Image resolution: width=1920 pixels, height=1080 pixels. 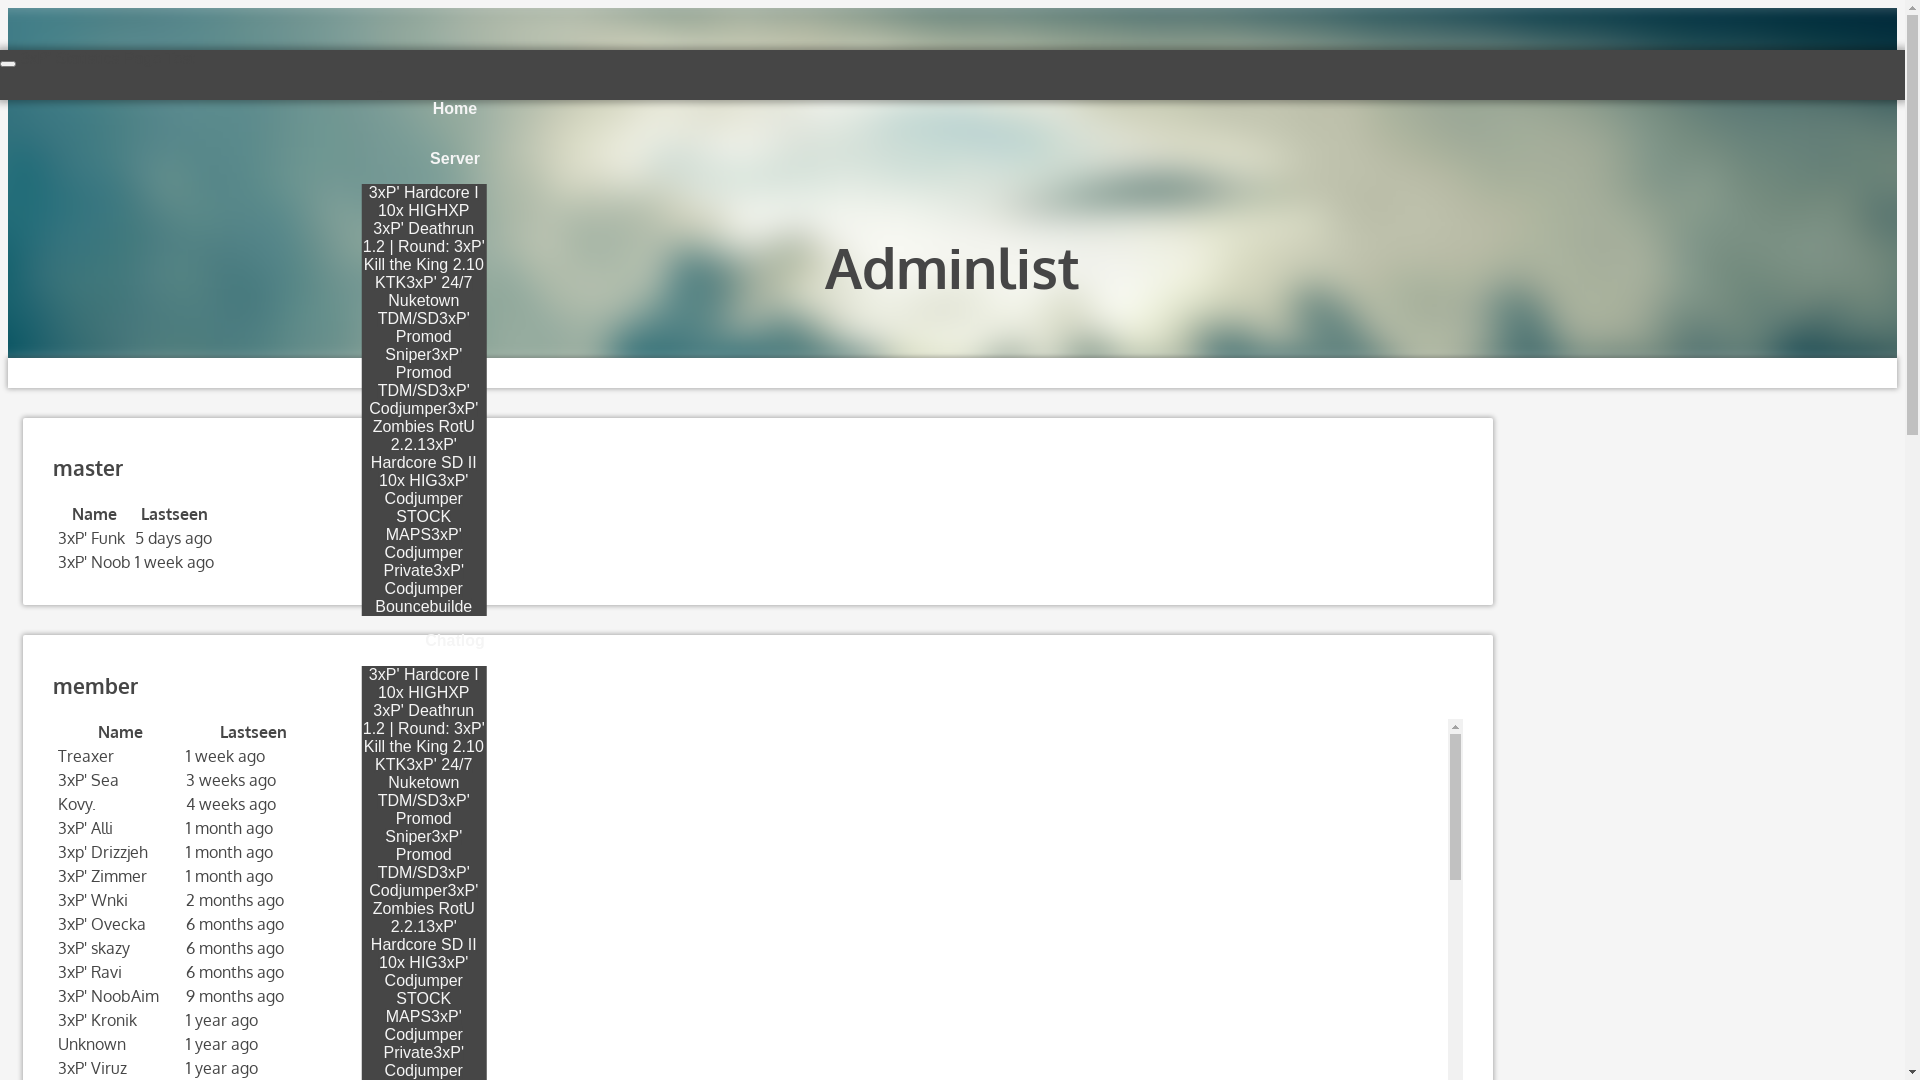 What do you see at coordinates (424, 1034) in the screenshot?
I see `3xP' Codjumper Private` at bounding box center [424, 1034].